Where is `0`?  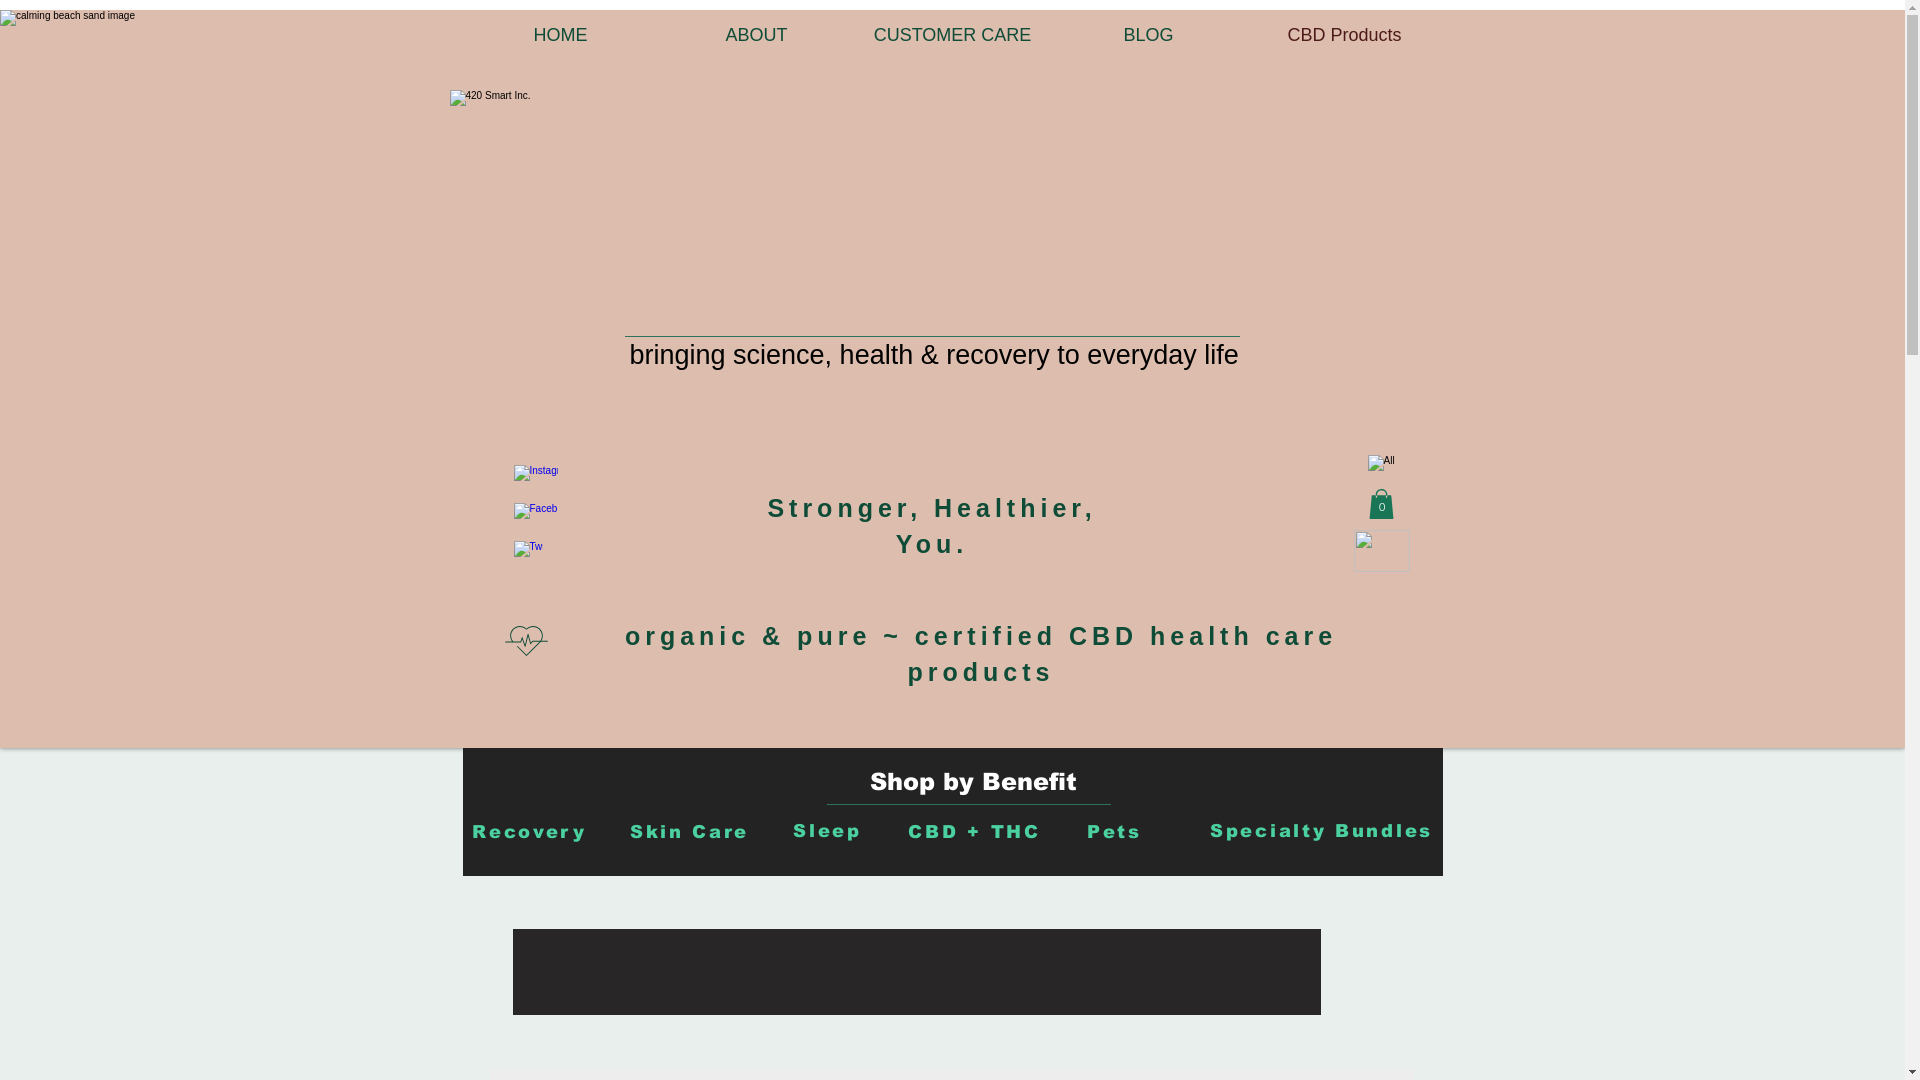
0 is located at coordinates (1380, 504).